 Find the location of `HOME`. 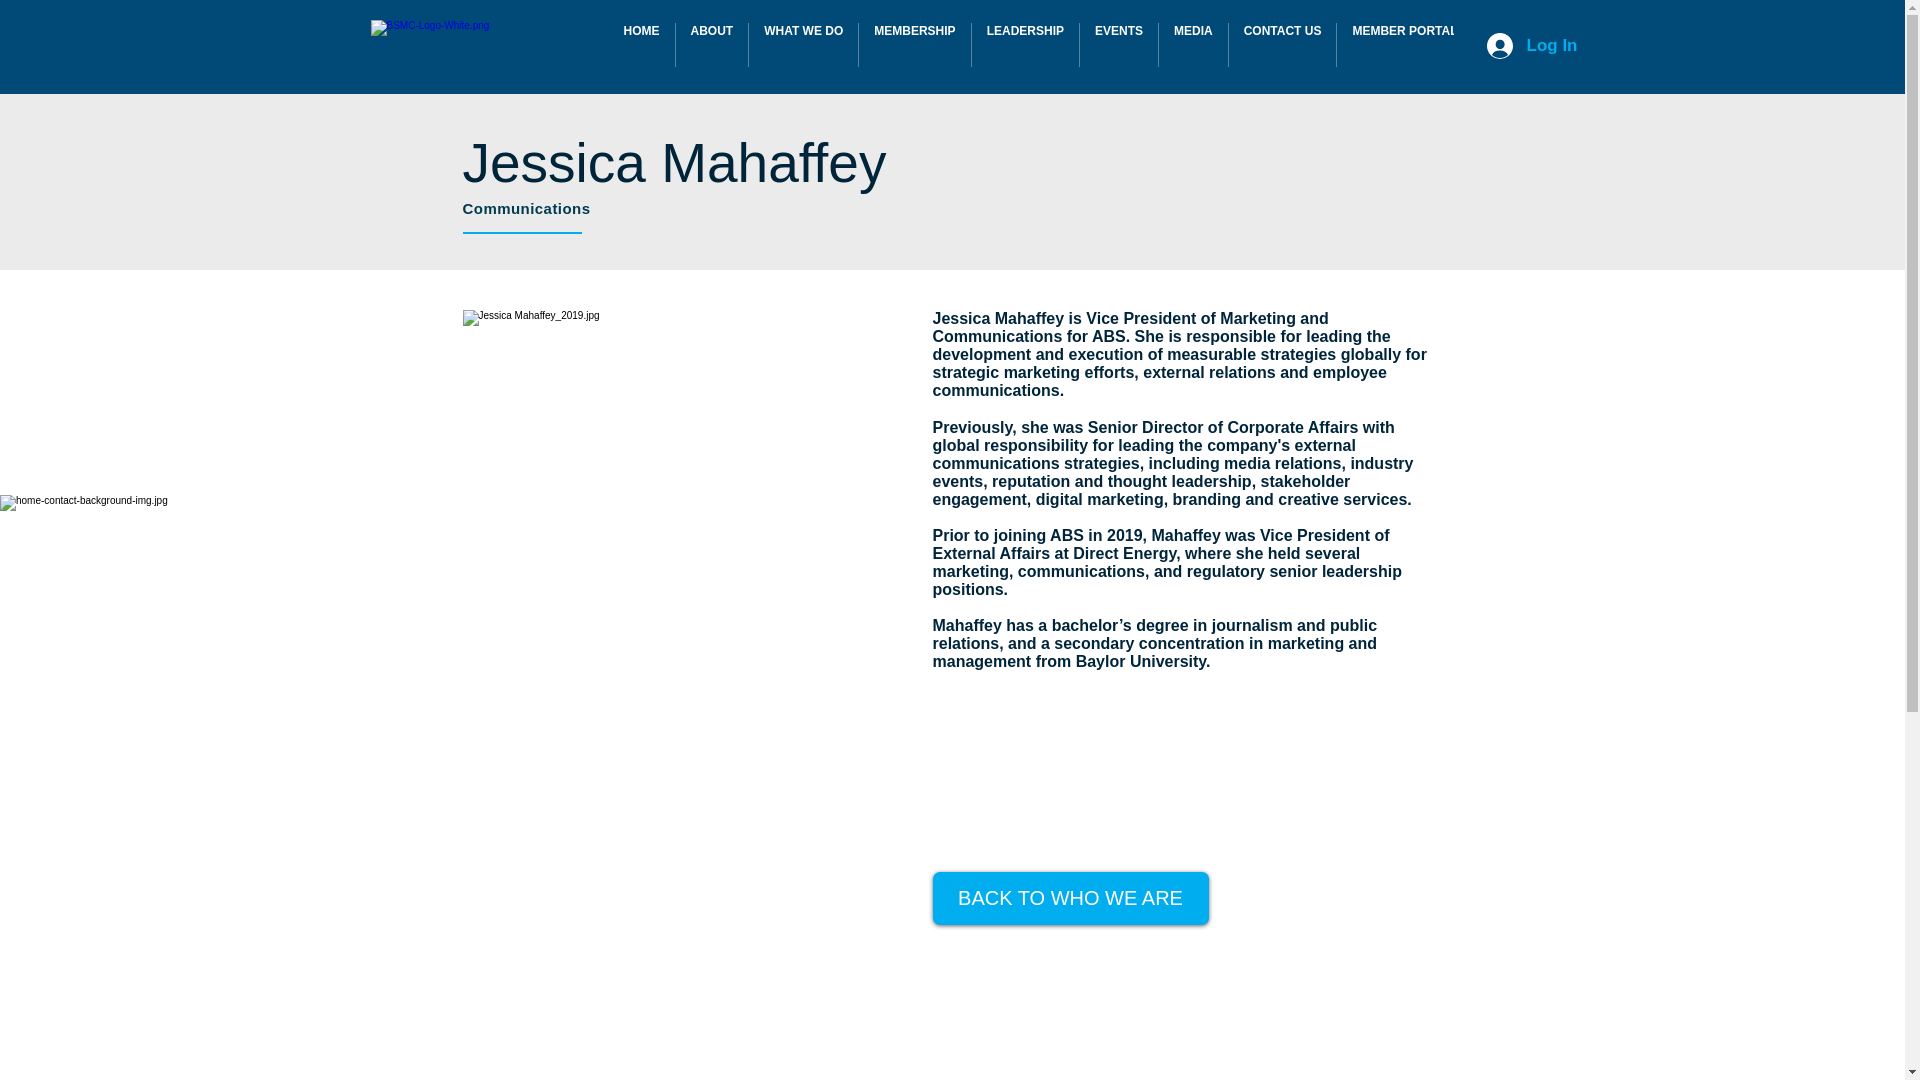

HOME is located at coordinates (640, 44).